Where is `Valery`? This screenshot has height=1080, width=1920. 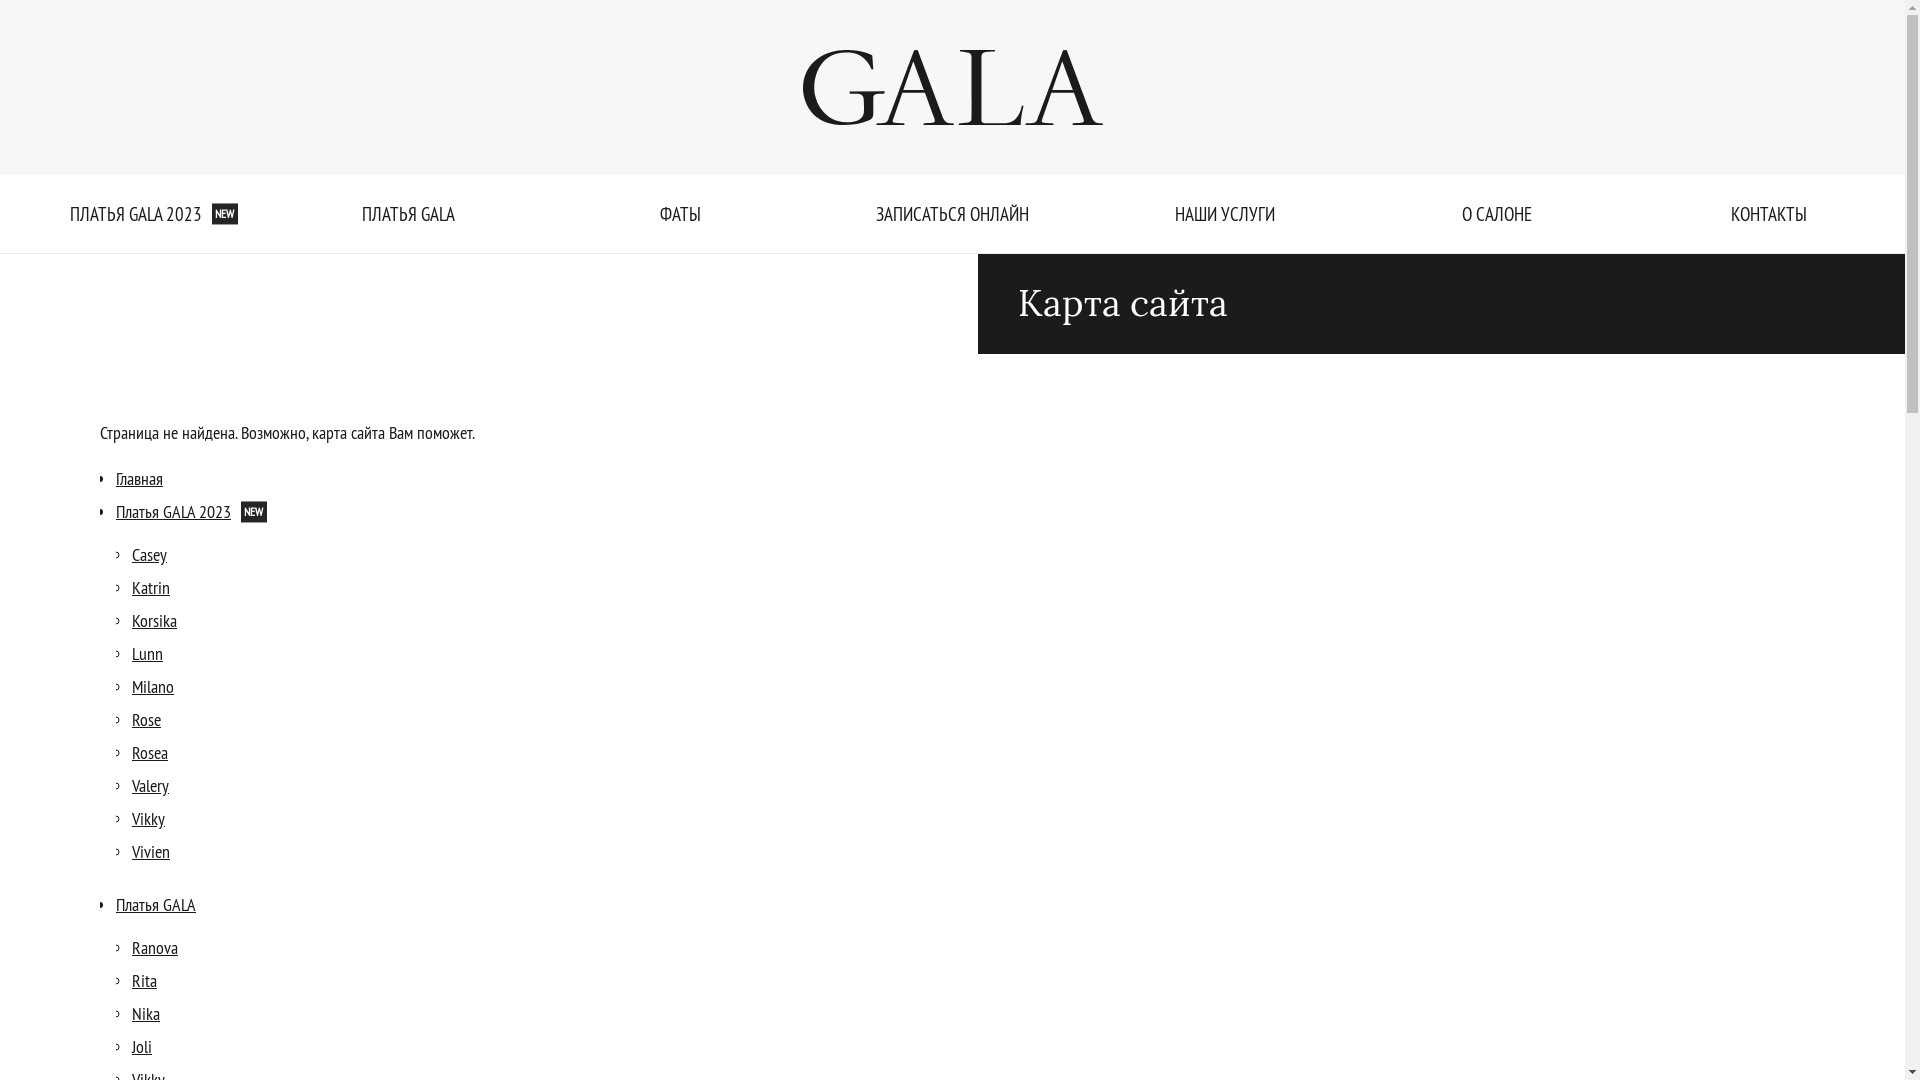
Valery is located at coordinates (150, 786).